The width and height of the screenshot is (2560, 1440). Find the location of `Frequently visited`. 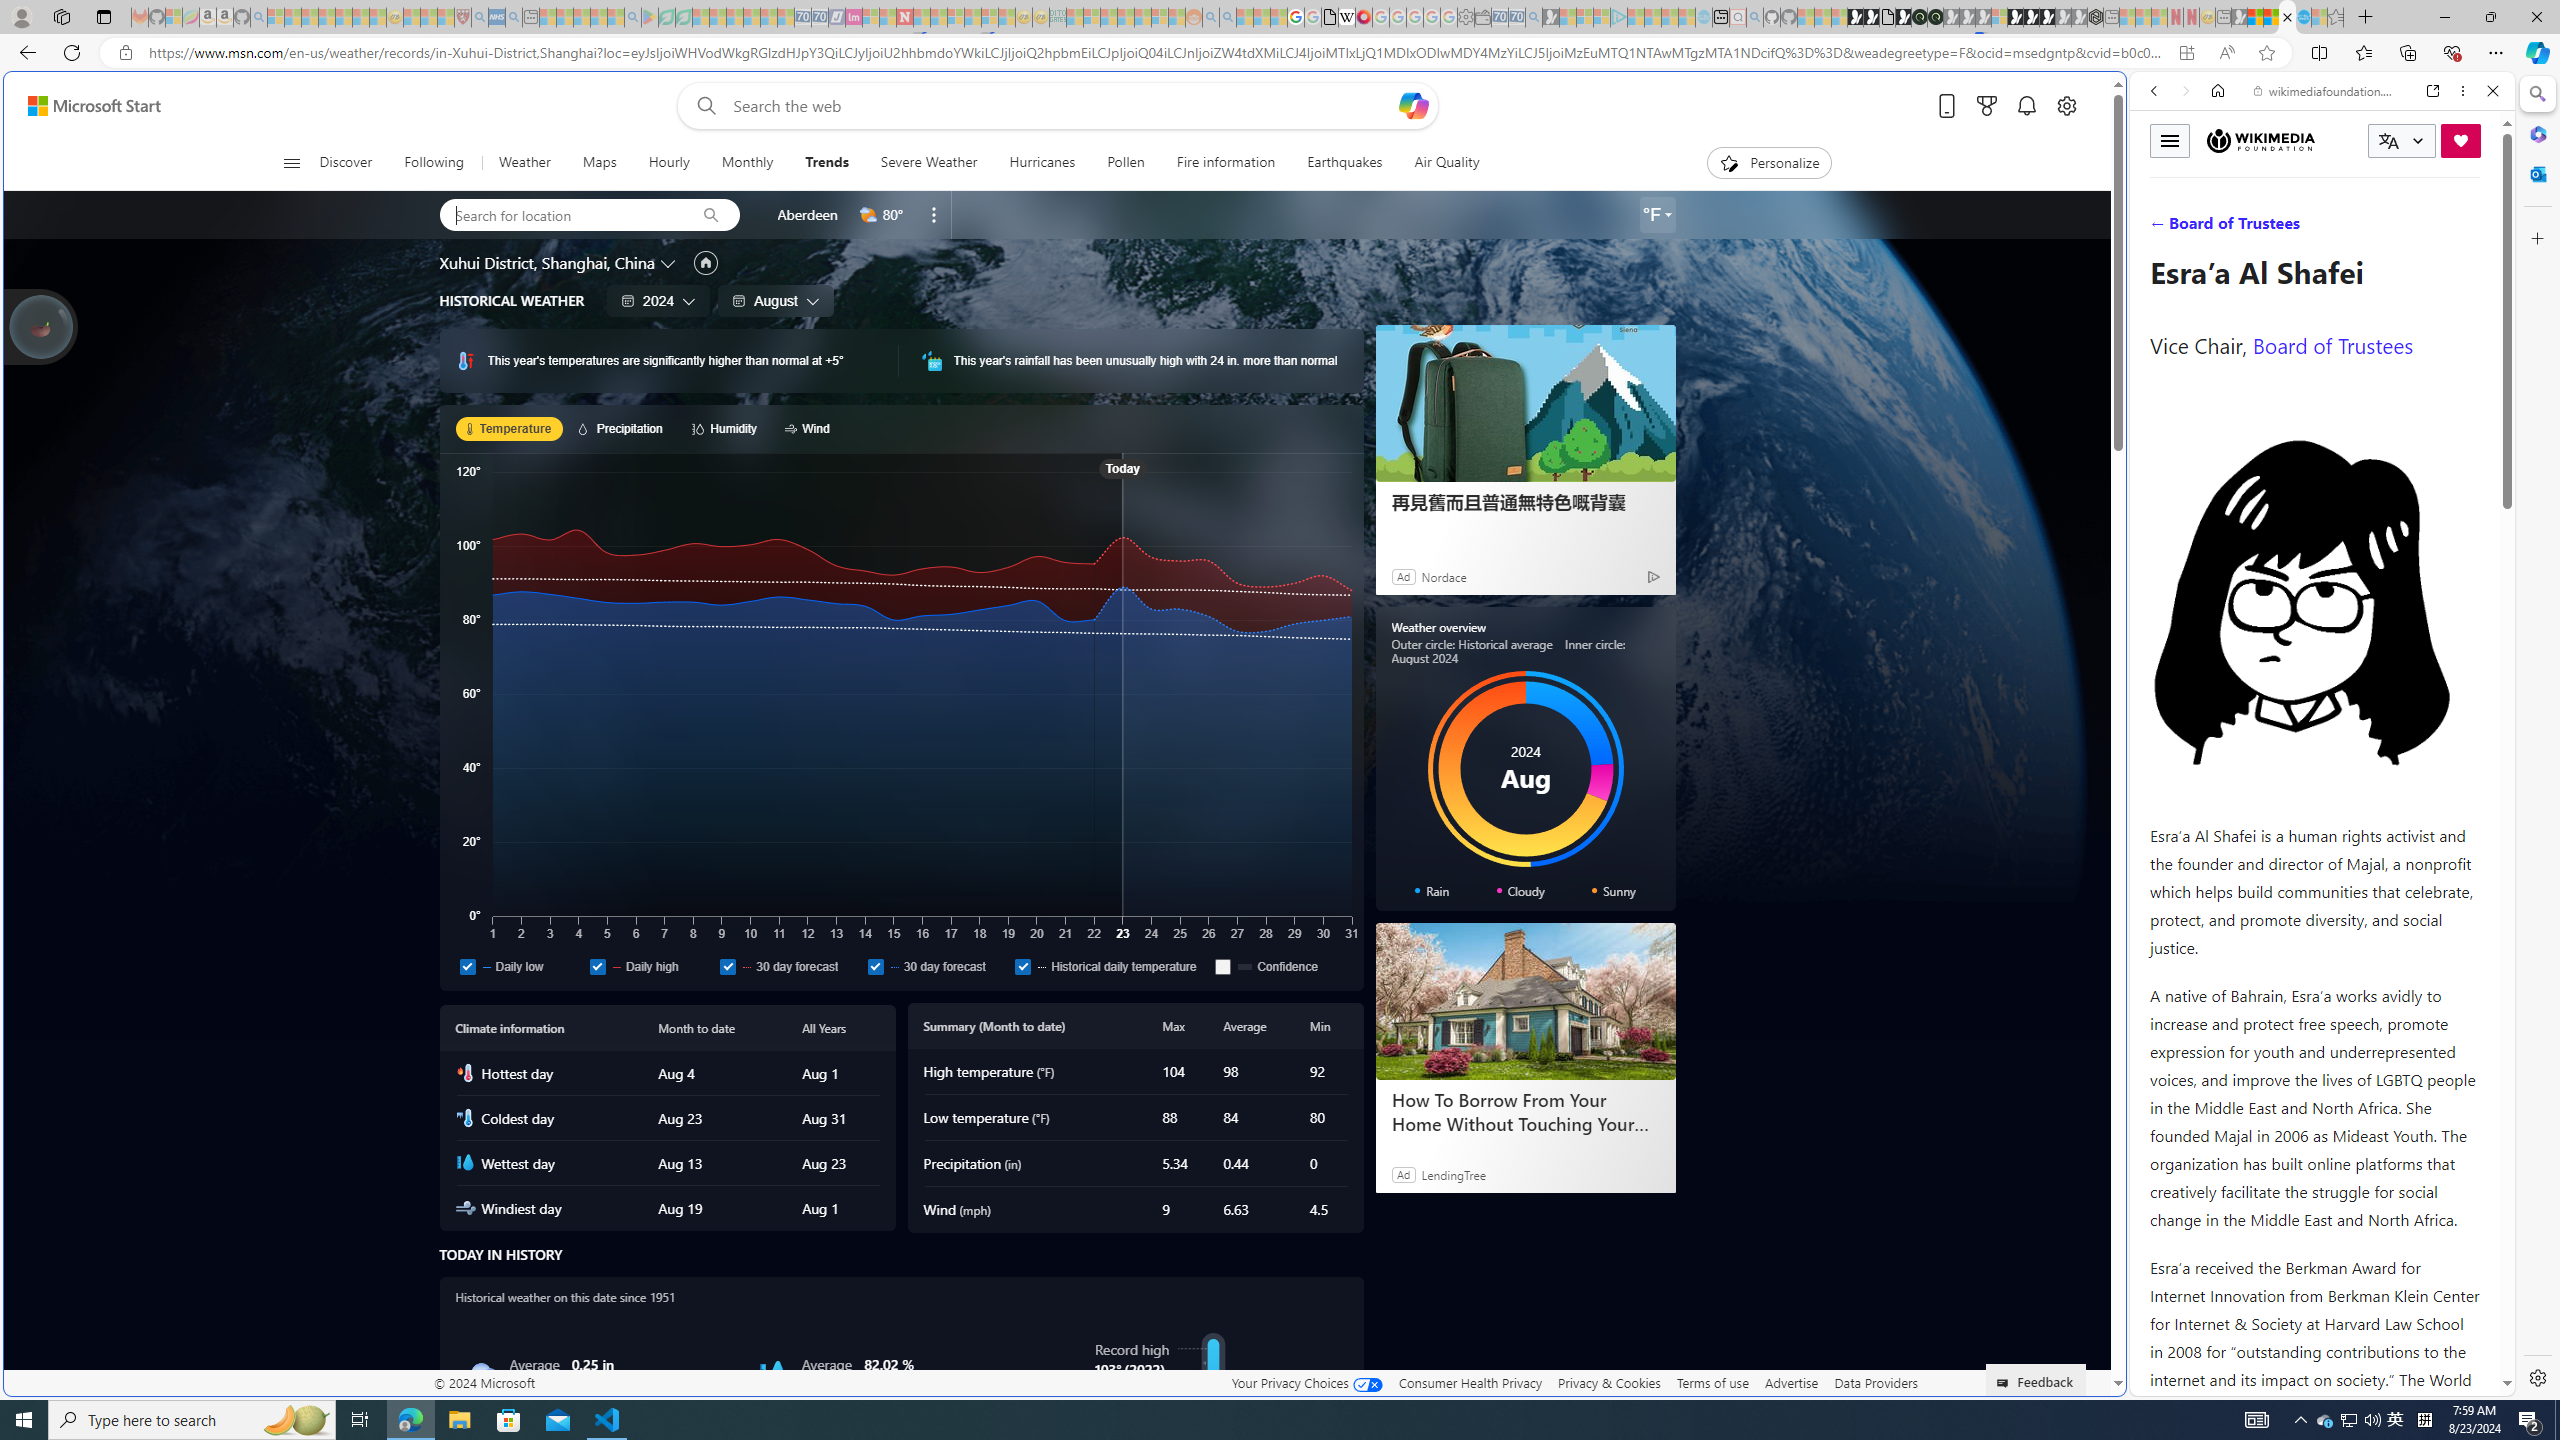

Frequently visited is located at coordinates (1698, 266).